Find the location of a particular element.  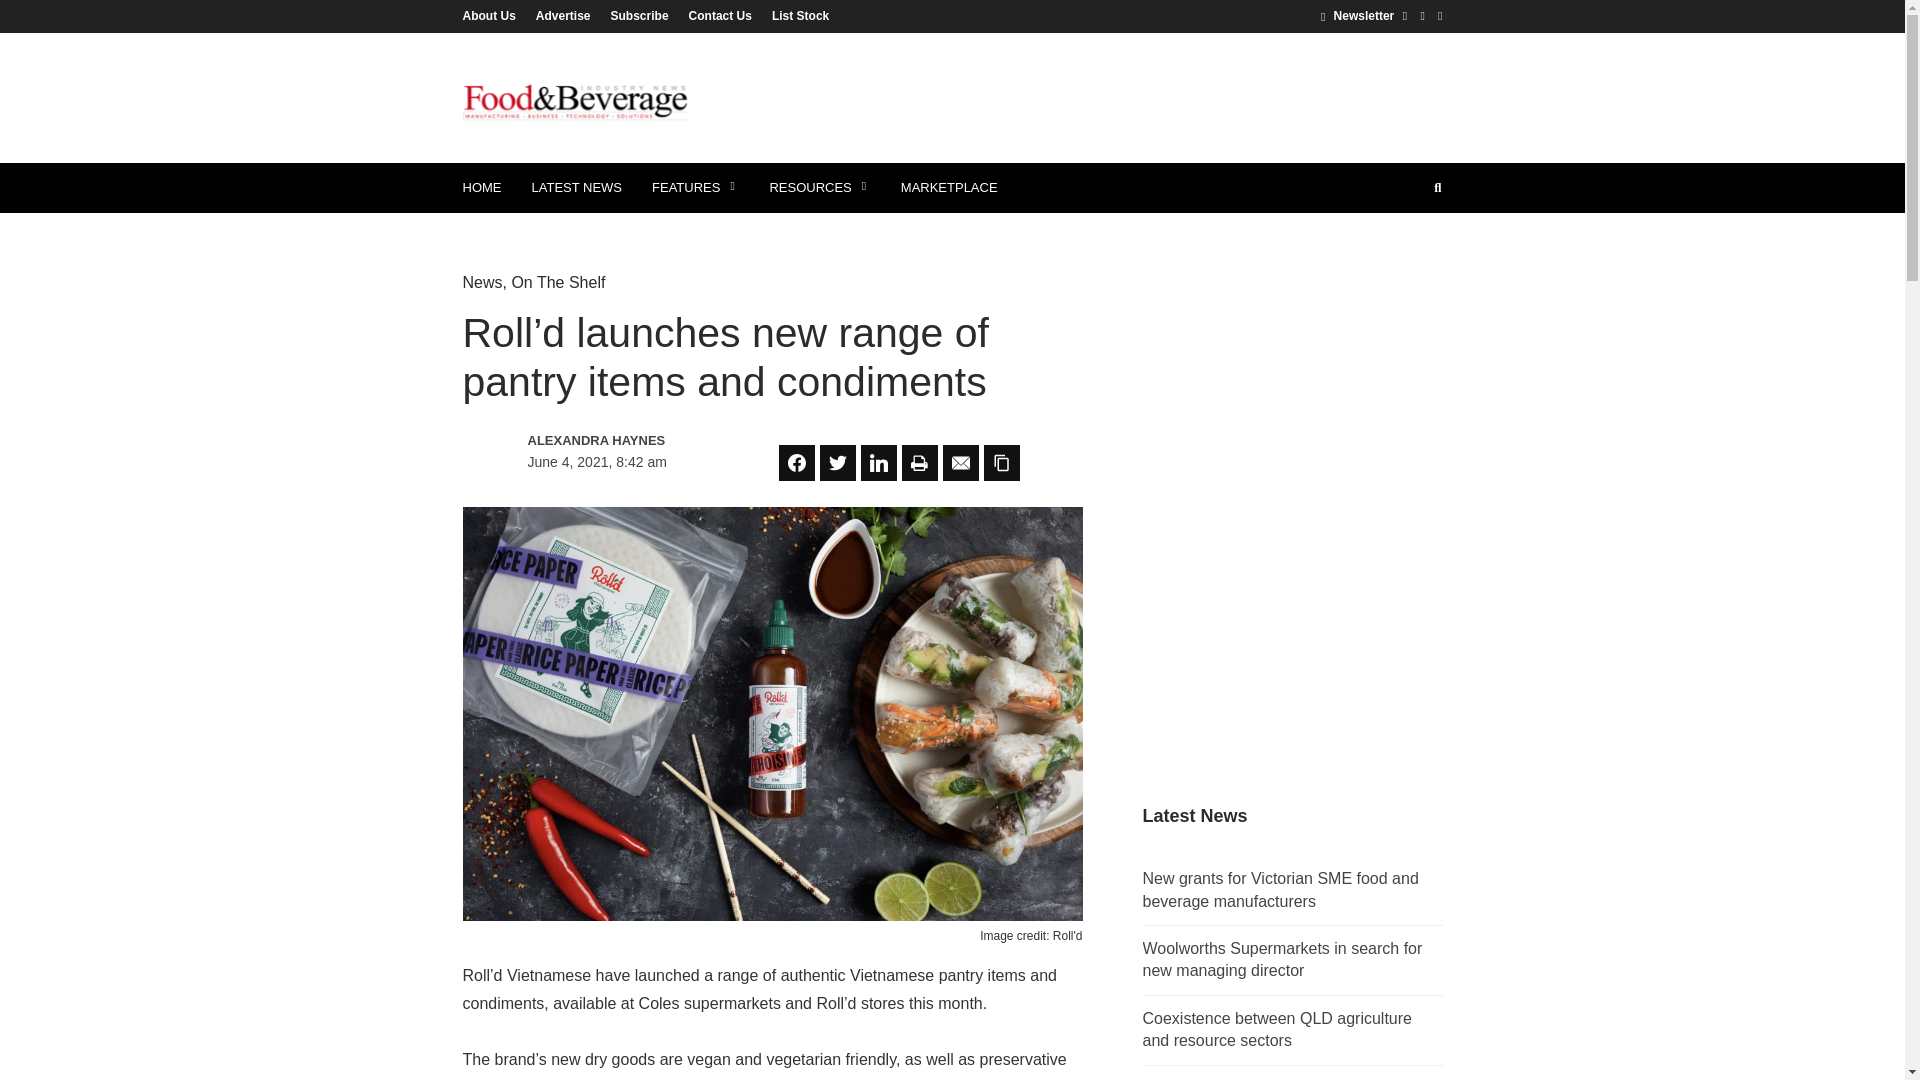

FEATURES is located at coordinates (696, 188).